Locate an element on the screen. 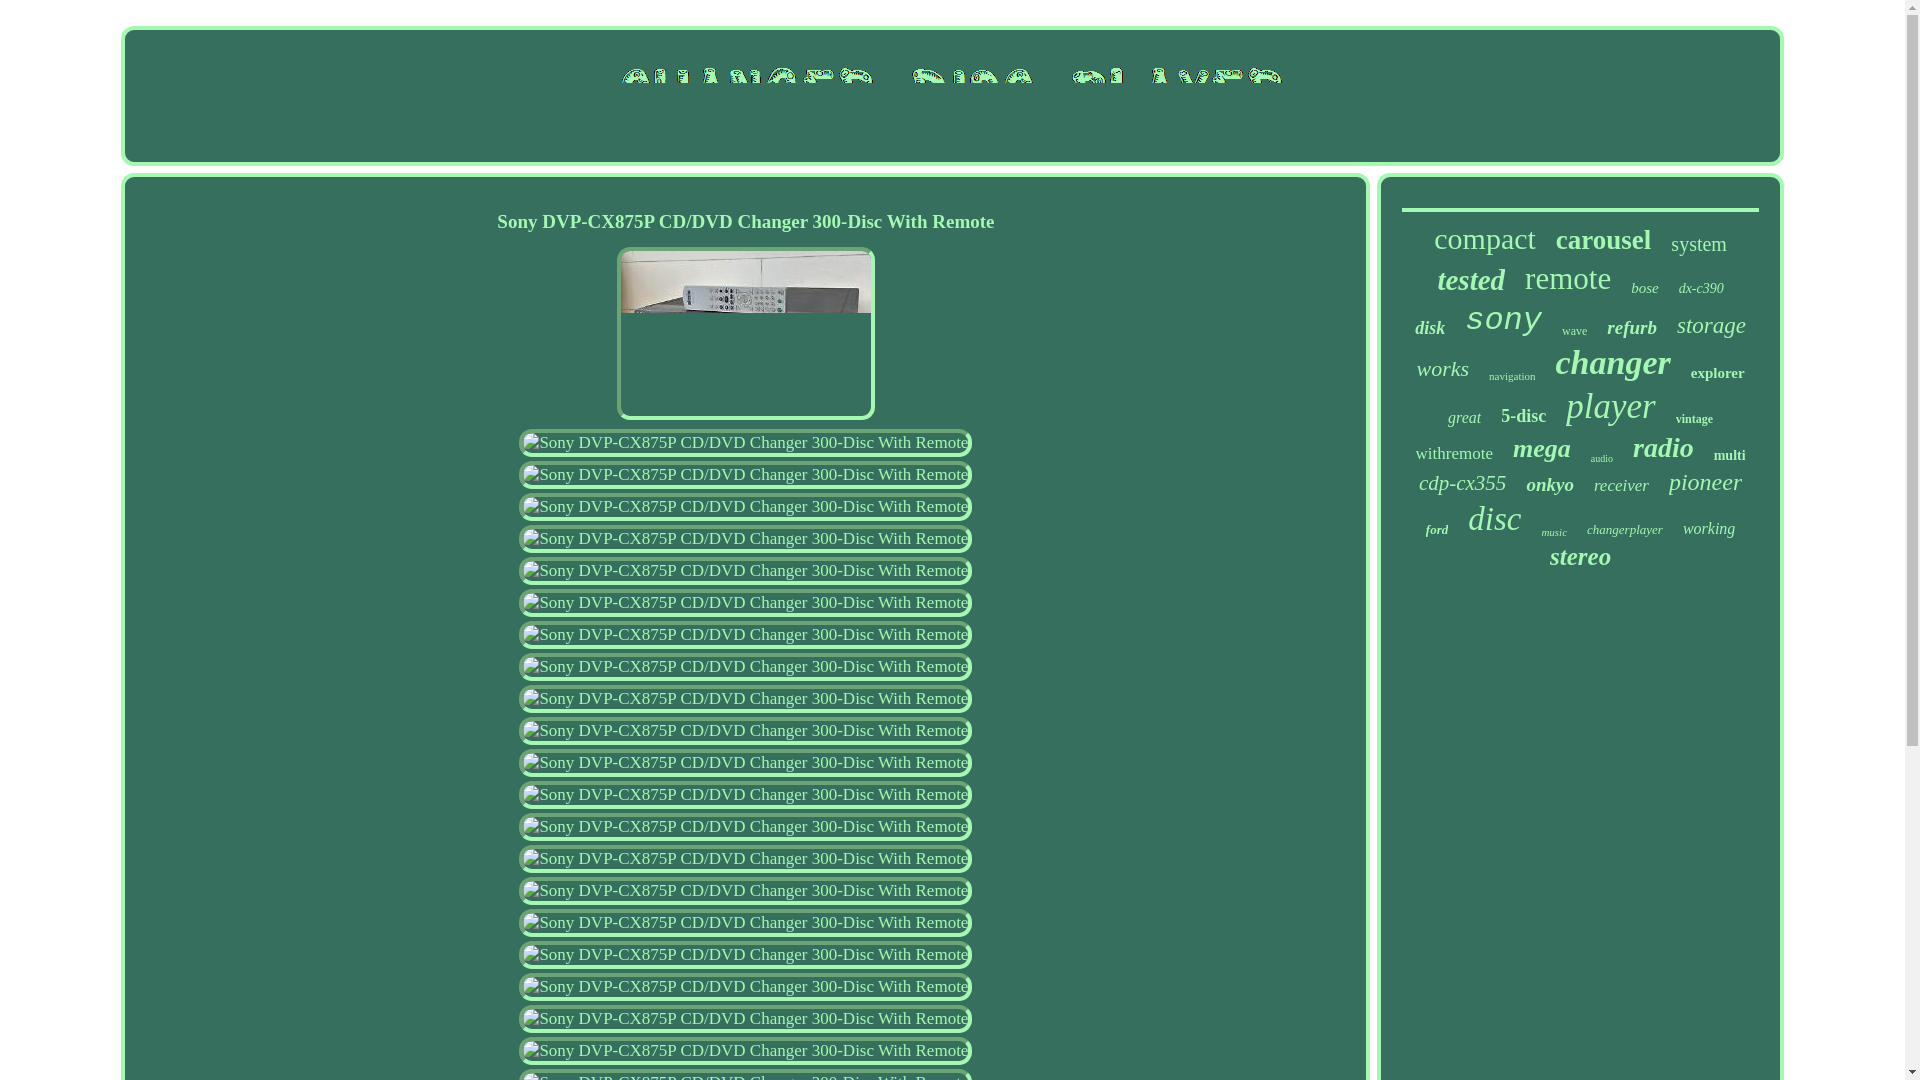  audio is located at coordinates (1602, 458).